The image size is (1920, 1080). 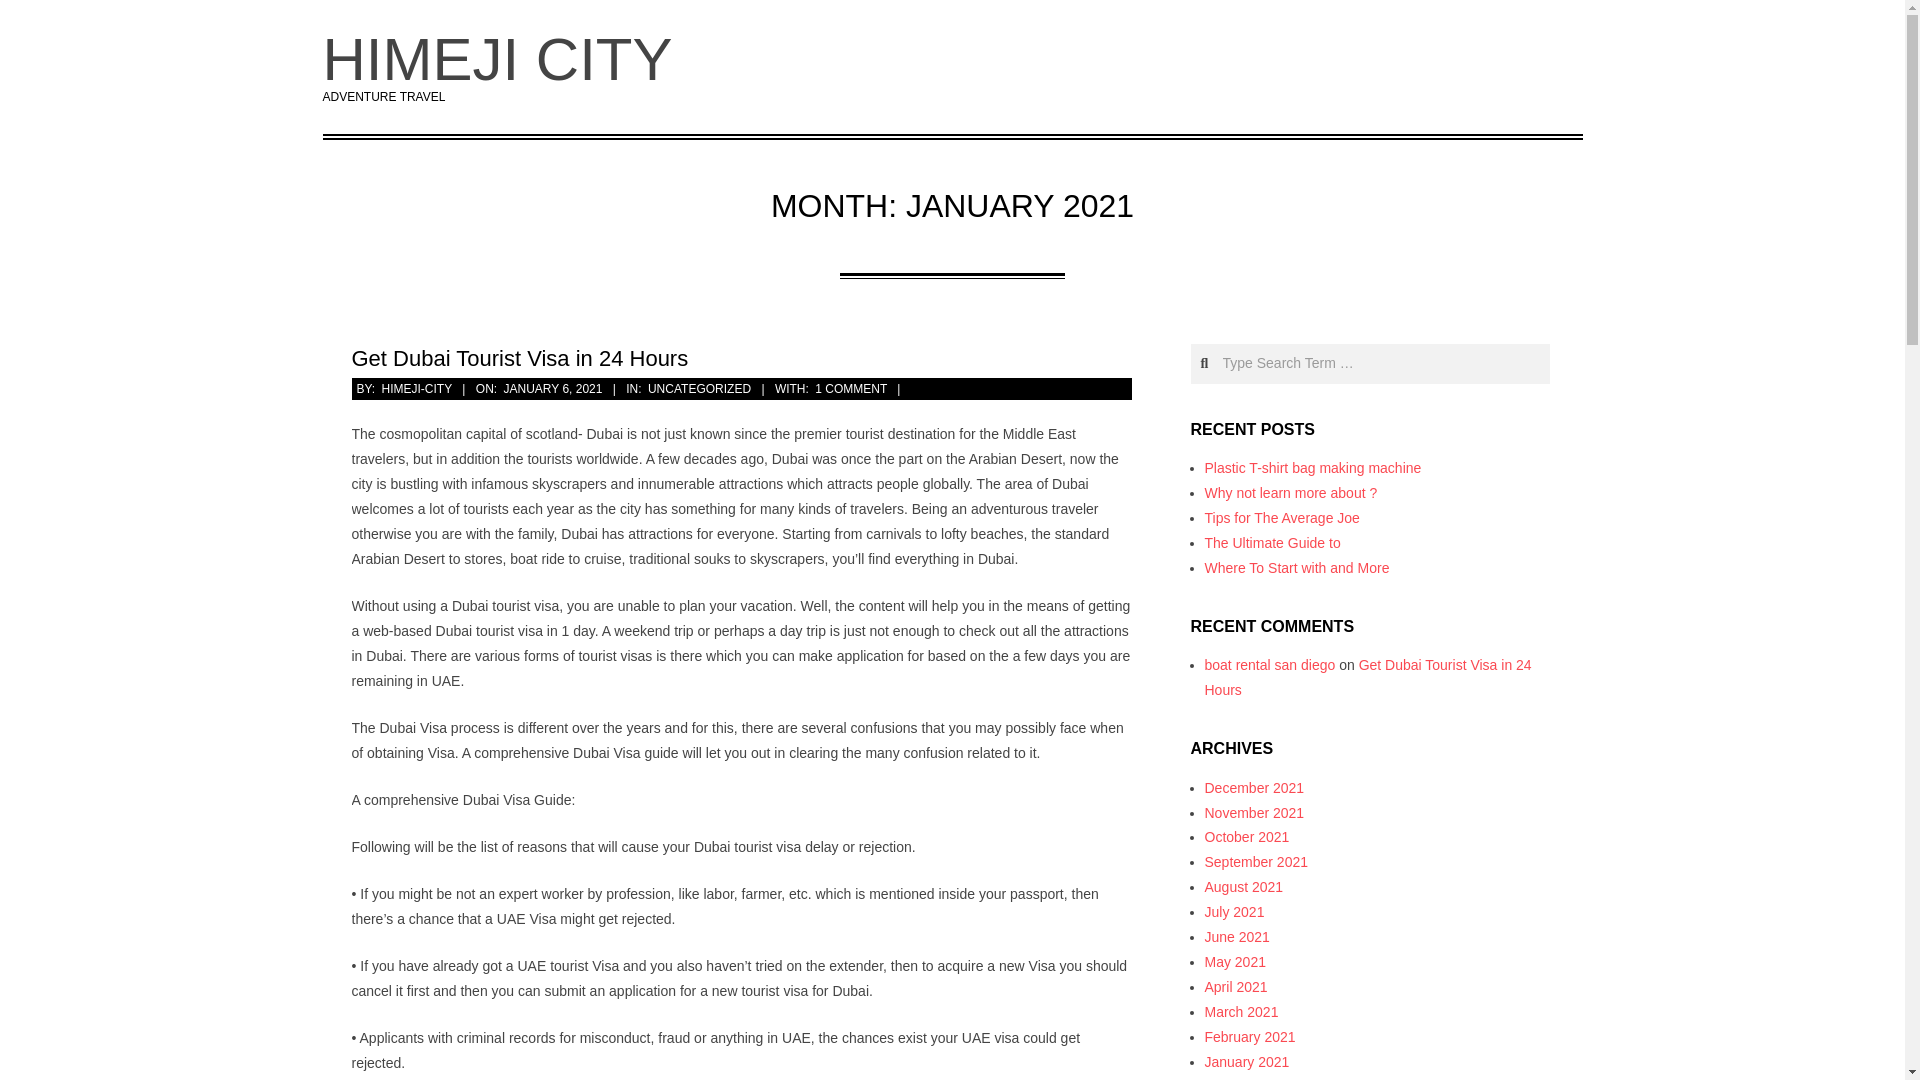 I want to click on May 2021, so click(x=1234, y=961).